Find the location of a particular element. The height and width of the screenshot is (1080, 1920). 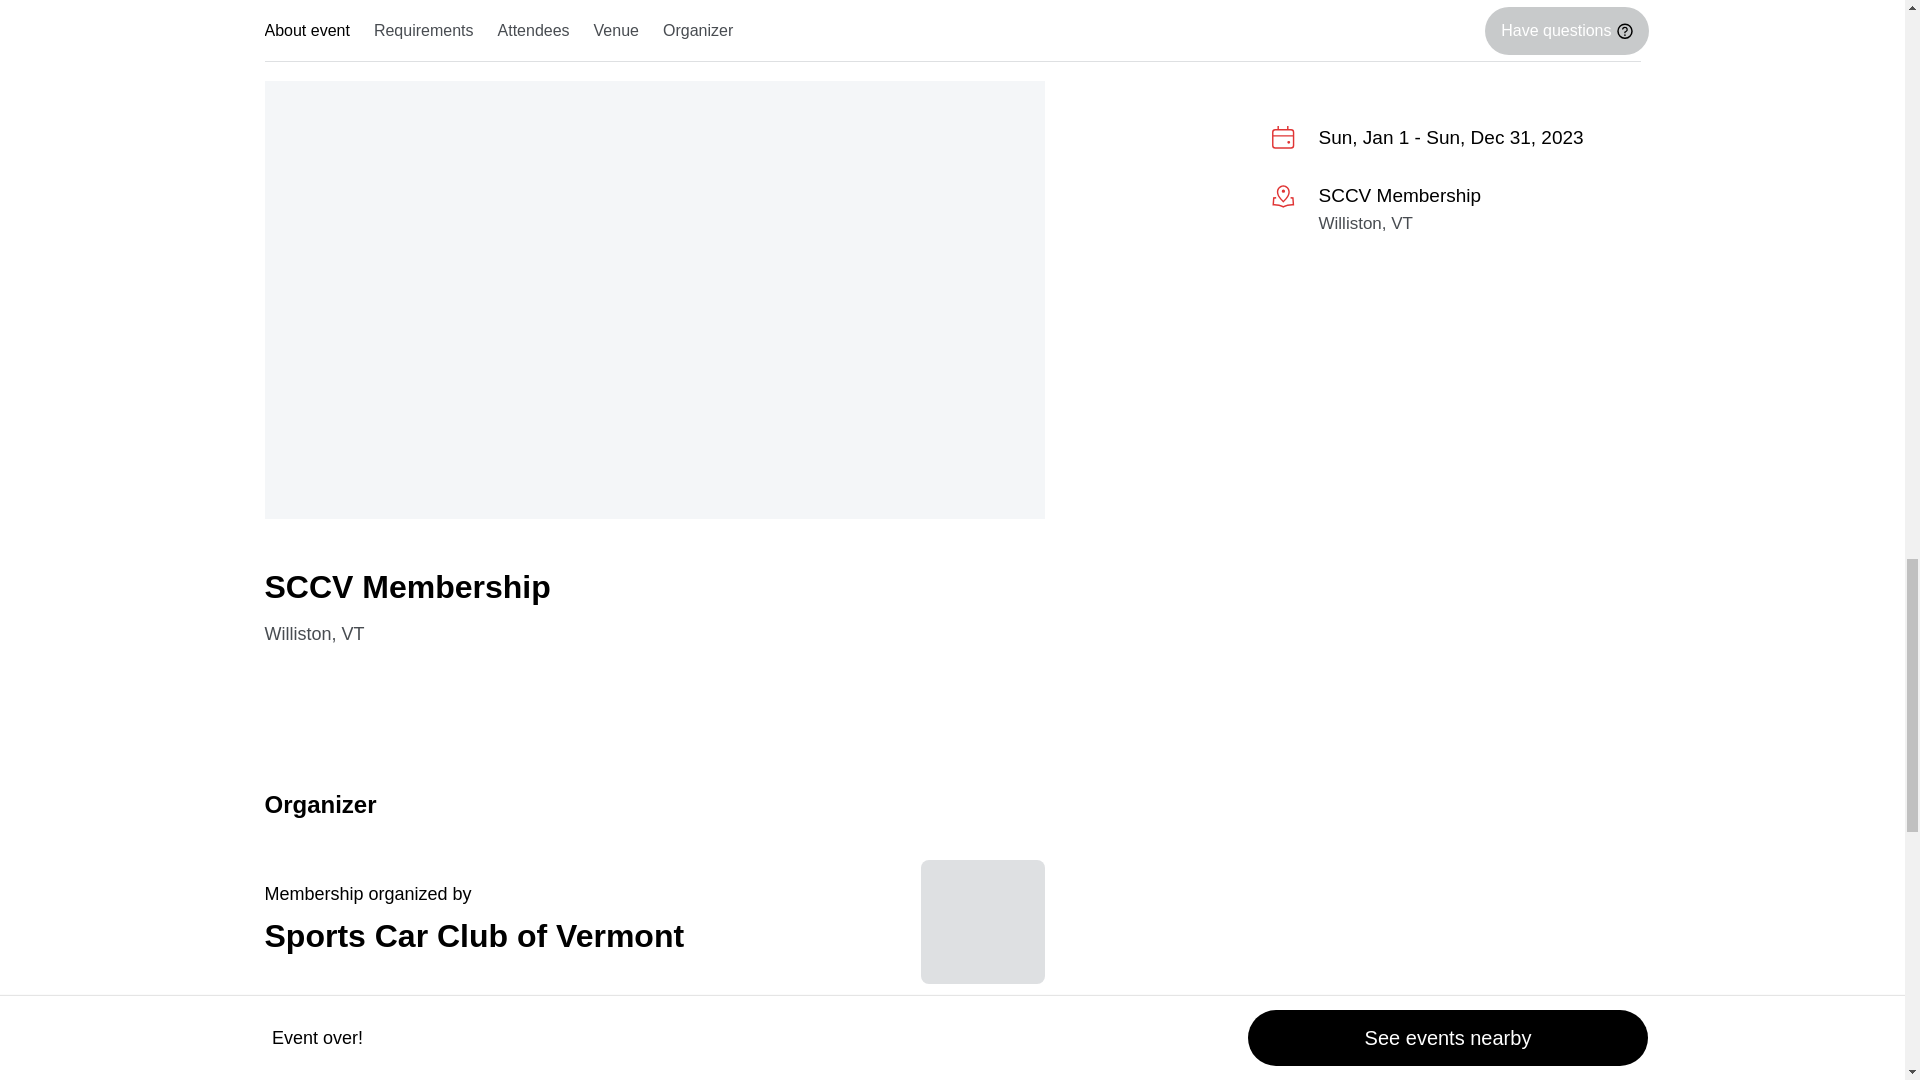

More events here is located at coordinates (982, 33).